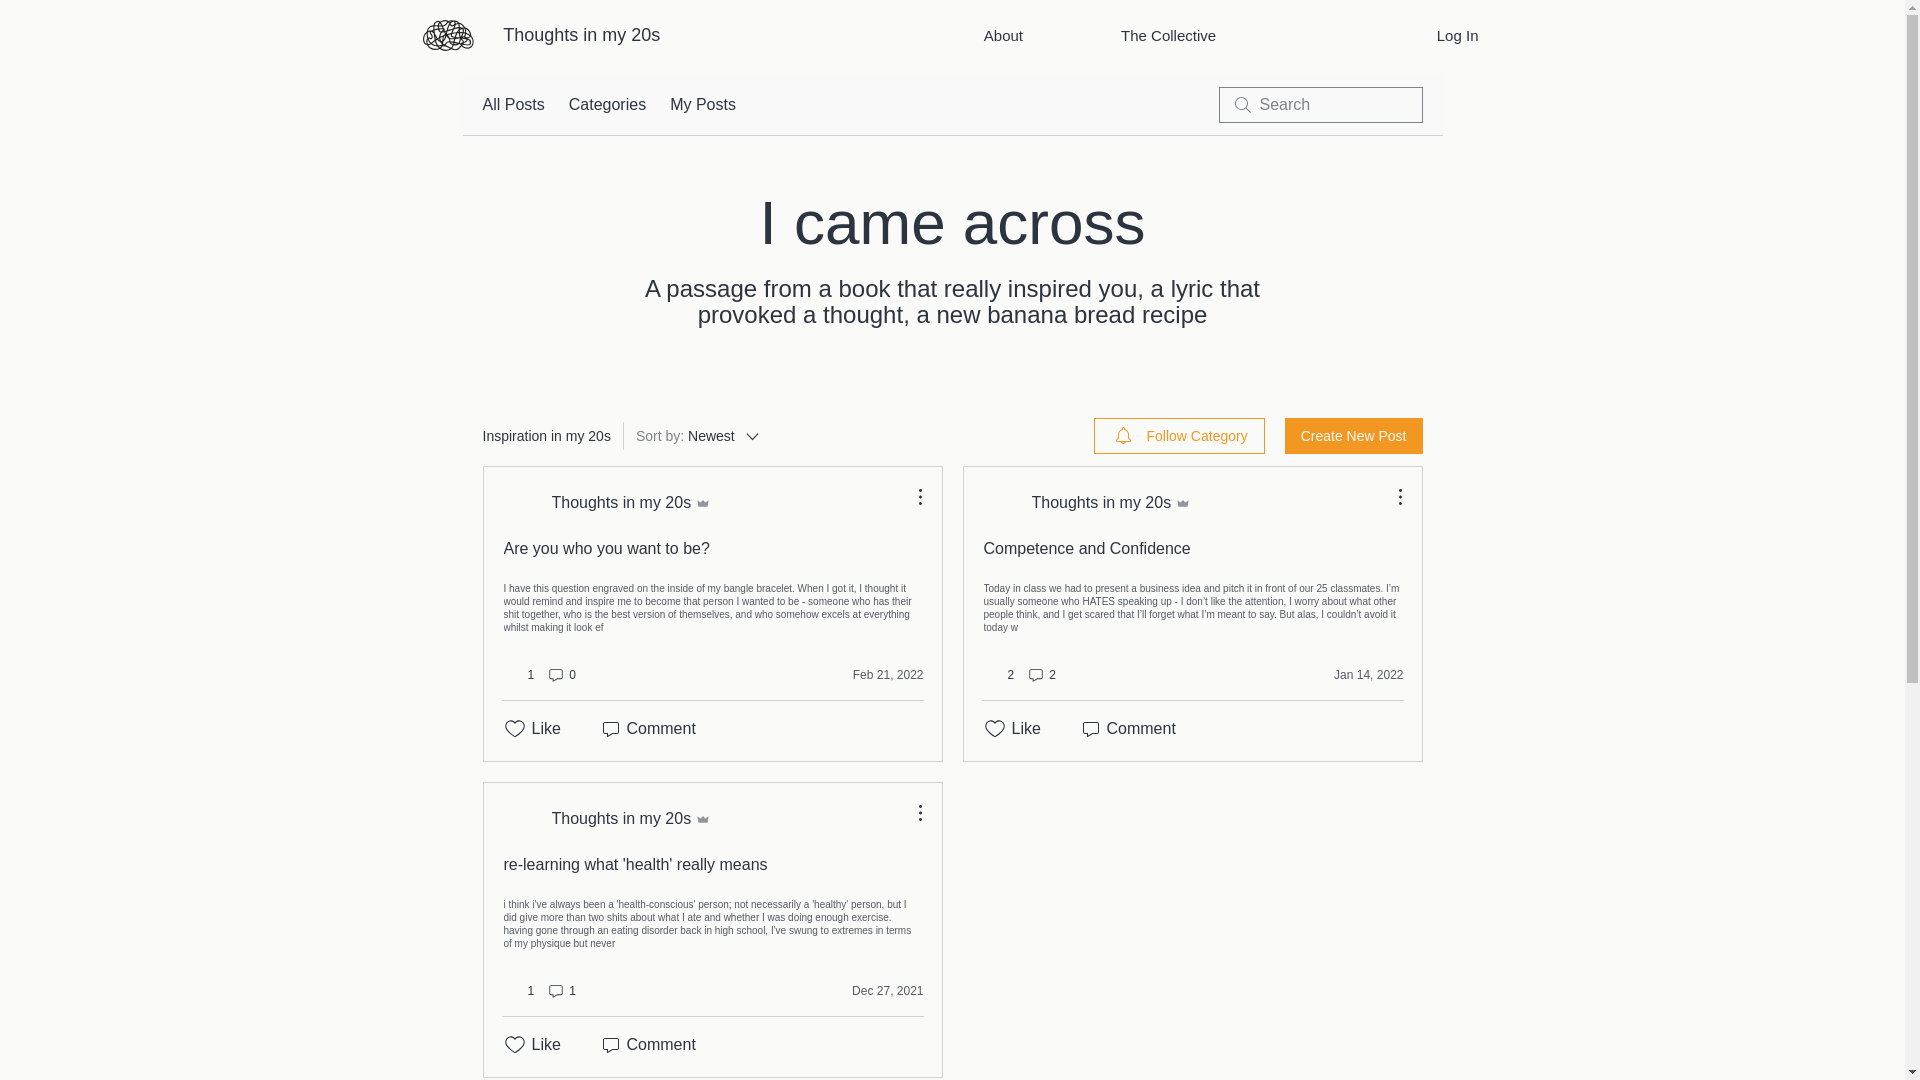  I want to click on Create New Post, so click(608, 502).